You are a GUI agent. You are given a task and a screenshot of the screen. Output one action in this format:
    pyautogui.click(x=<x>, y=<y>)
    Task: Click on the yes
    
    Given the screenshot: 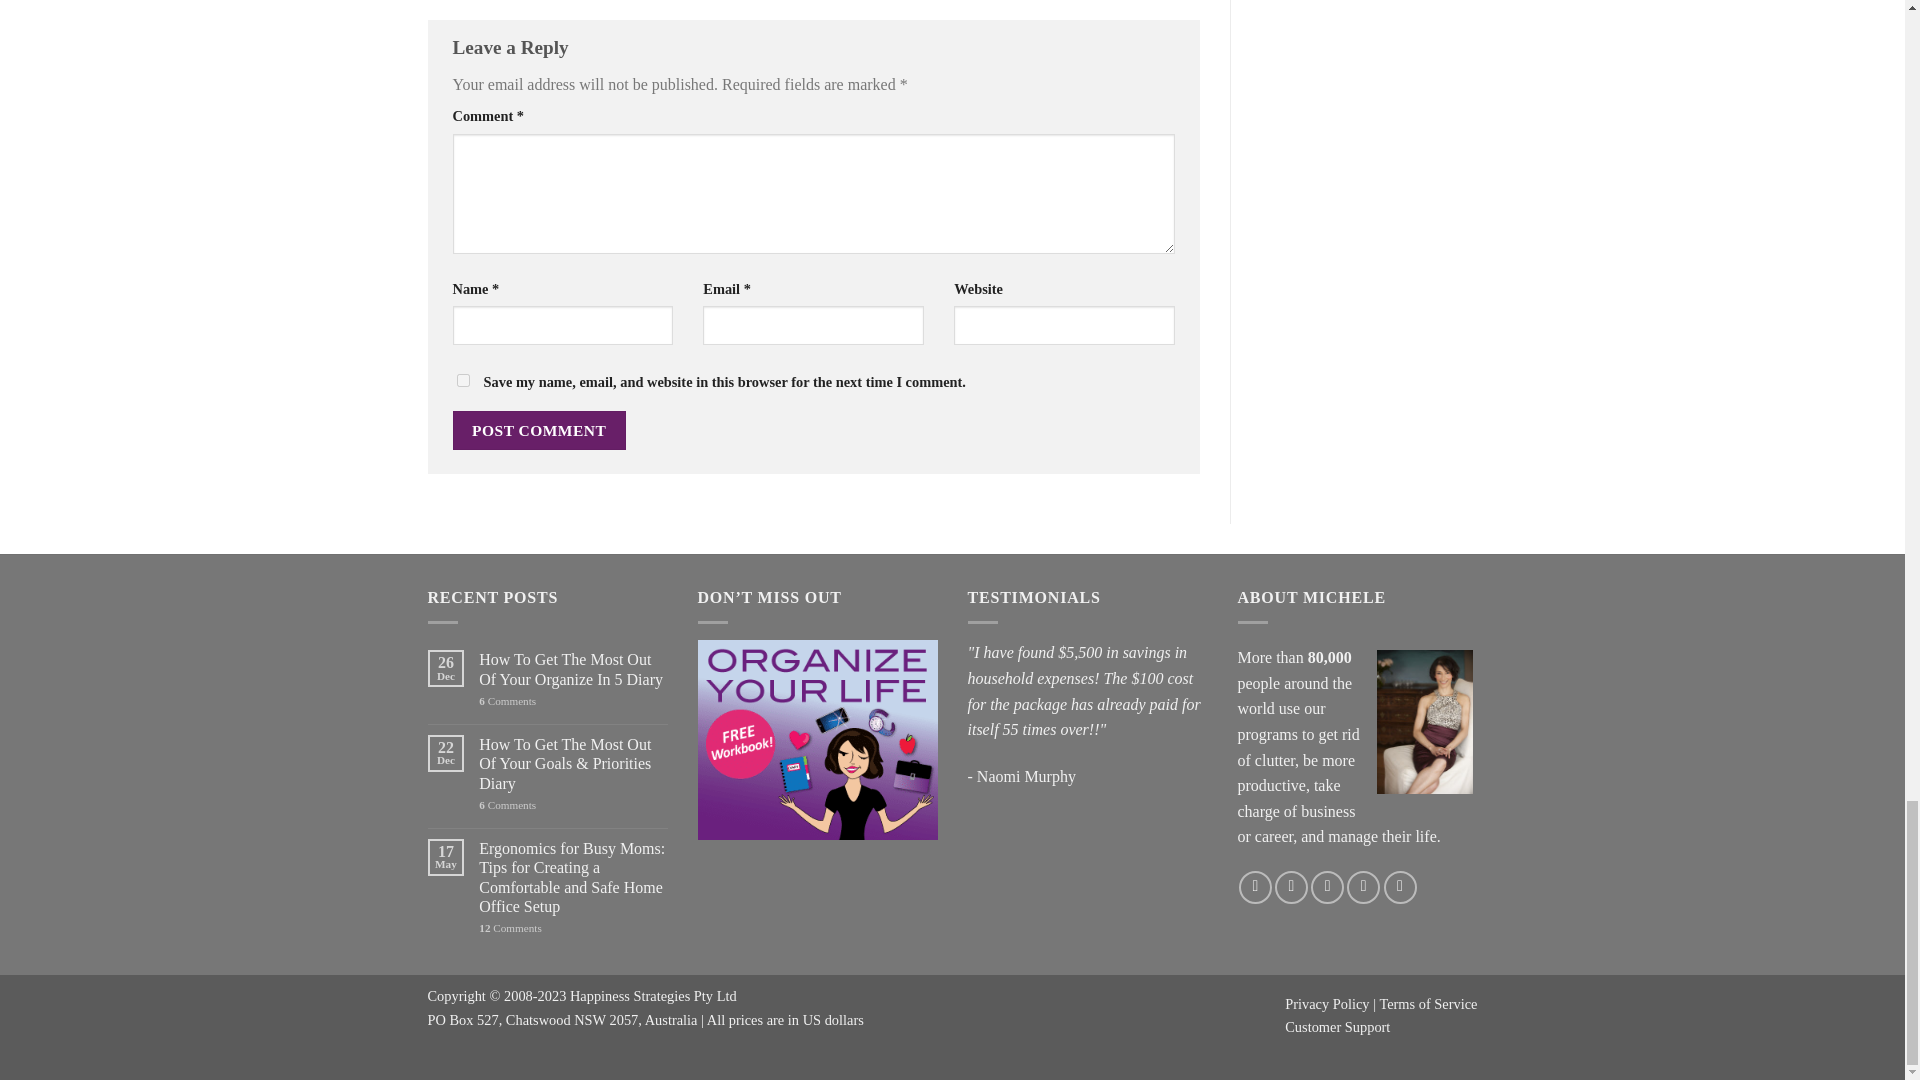 What is the action you would take?
    pyautogui.click(x=462, y=380)
    